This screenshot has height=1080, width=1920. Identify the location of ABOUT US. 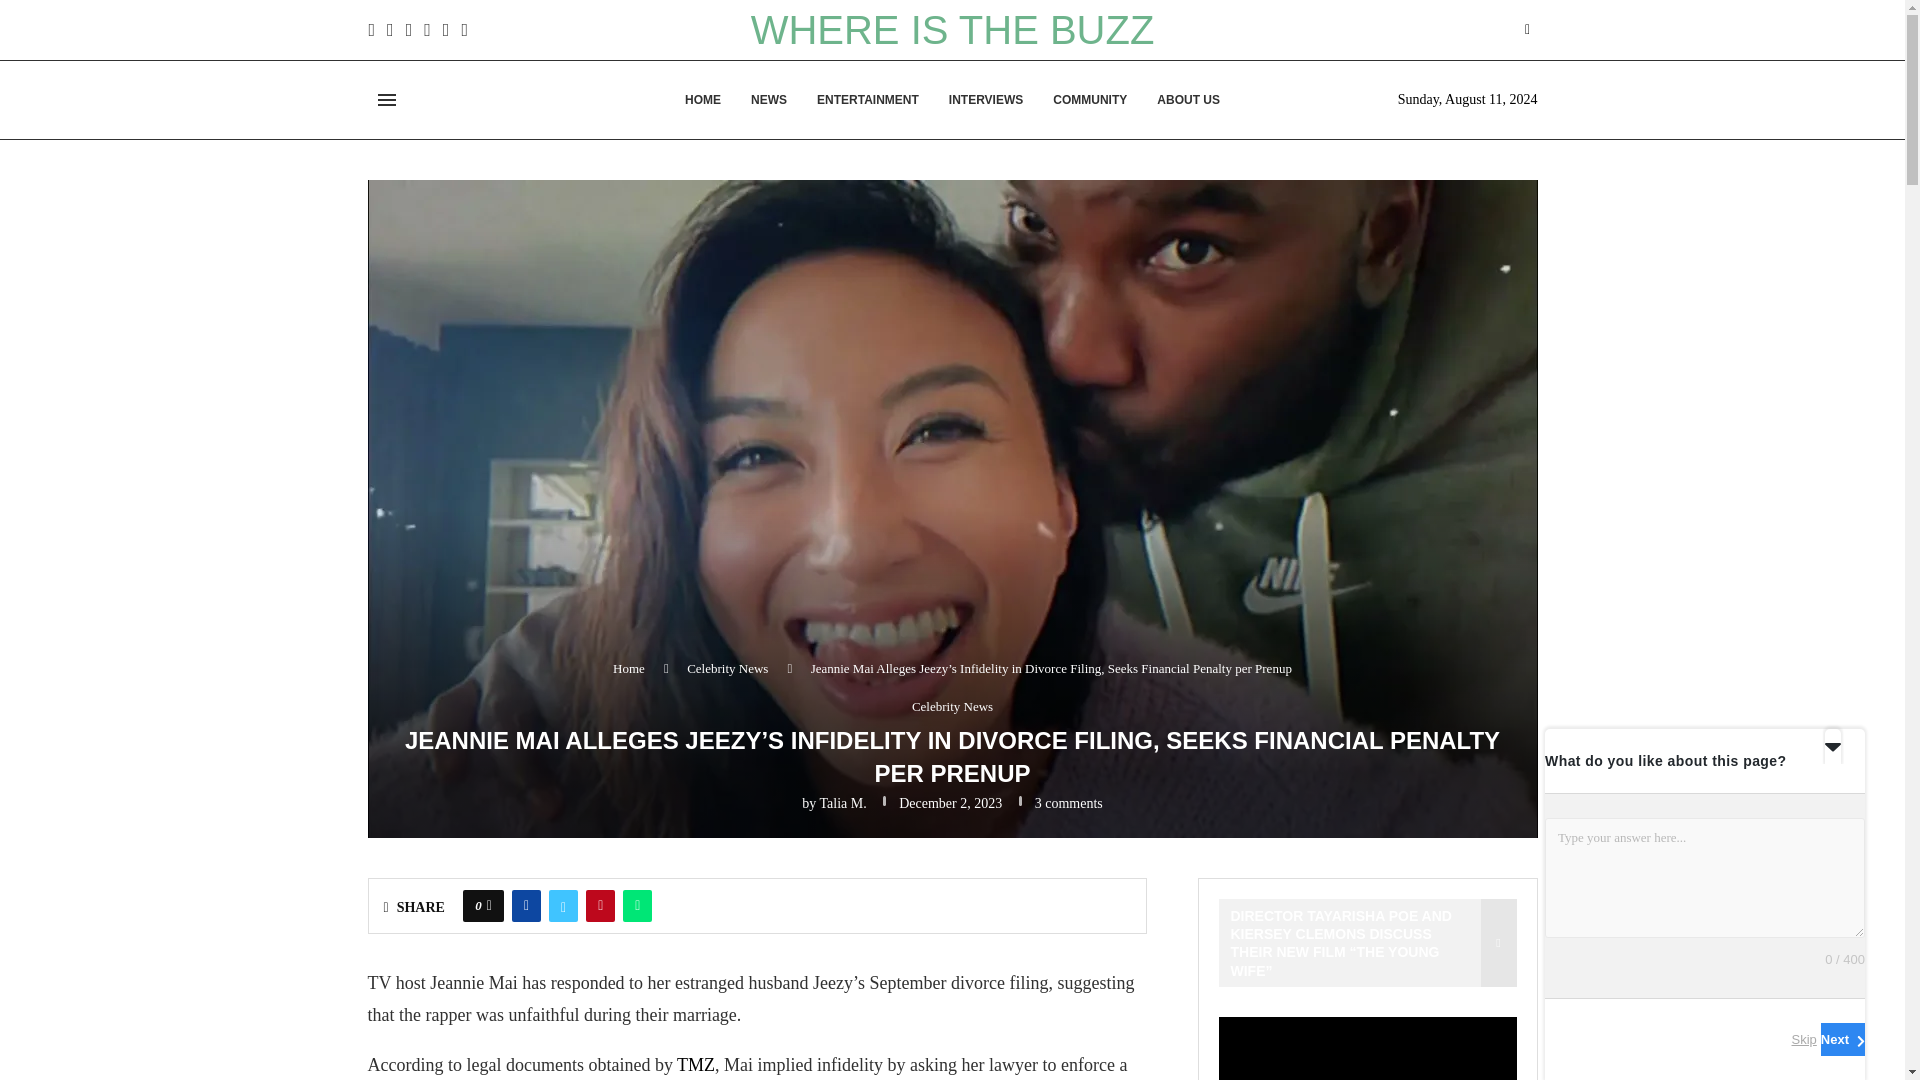
(1188, 100).